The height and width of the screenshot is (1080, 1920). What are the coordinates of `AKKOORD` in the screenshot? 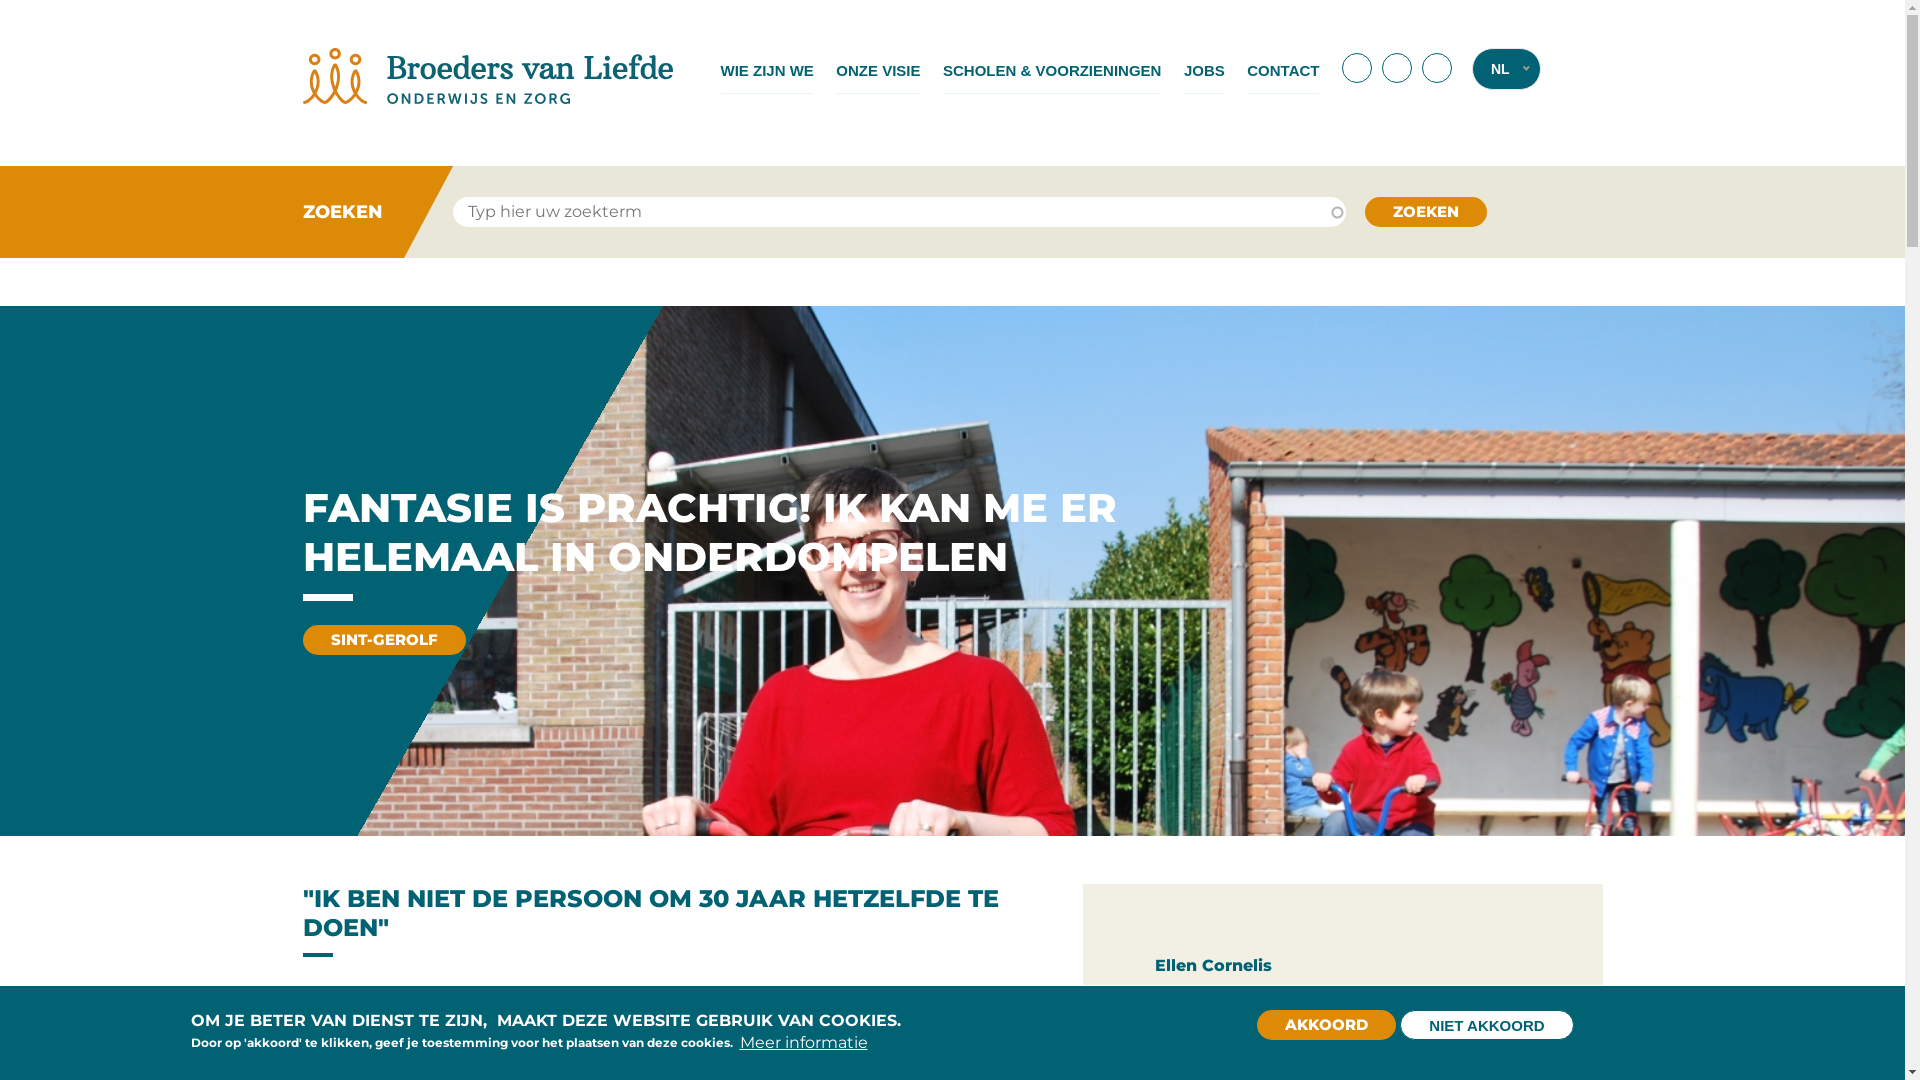 It's located at (1326, 1025).